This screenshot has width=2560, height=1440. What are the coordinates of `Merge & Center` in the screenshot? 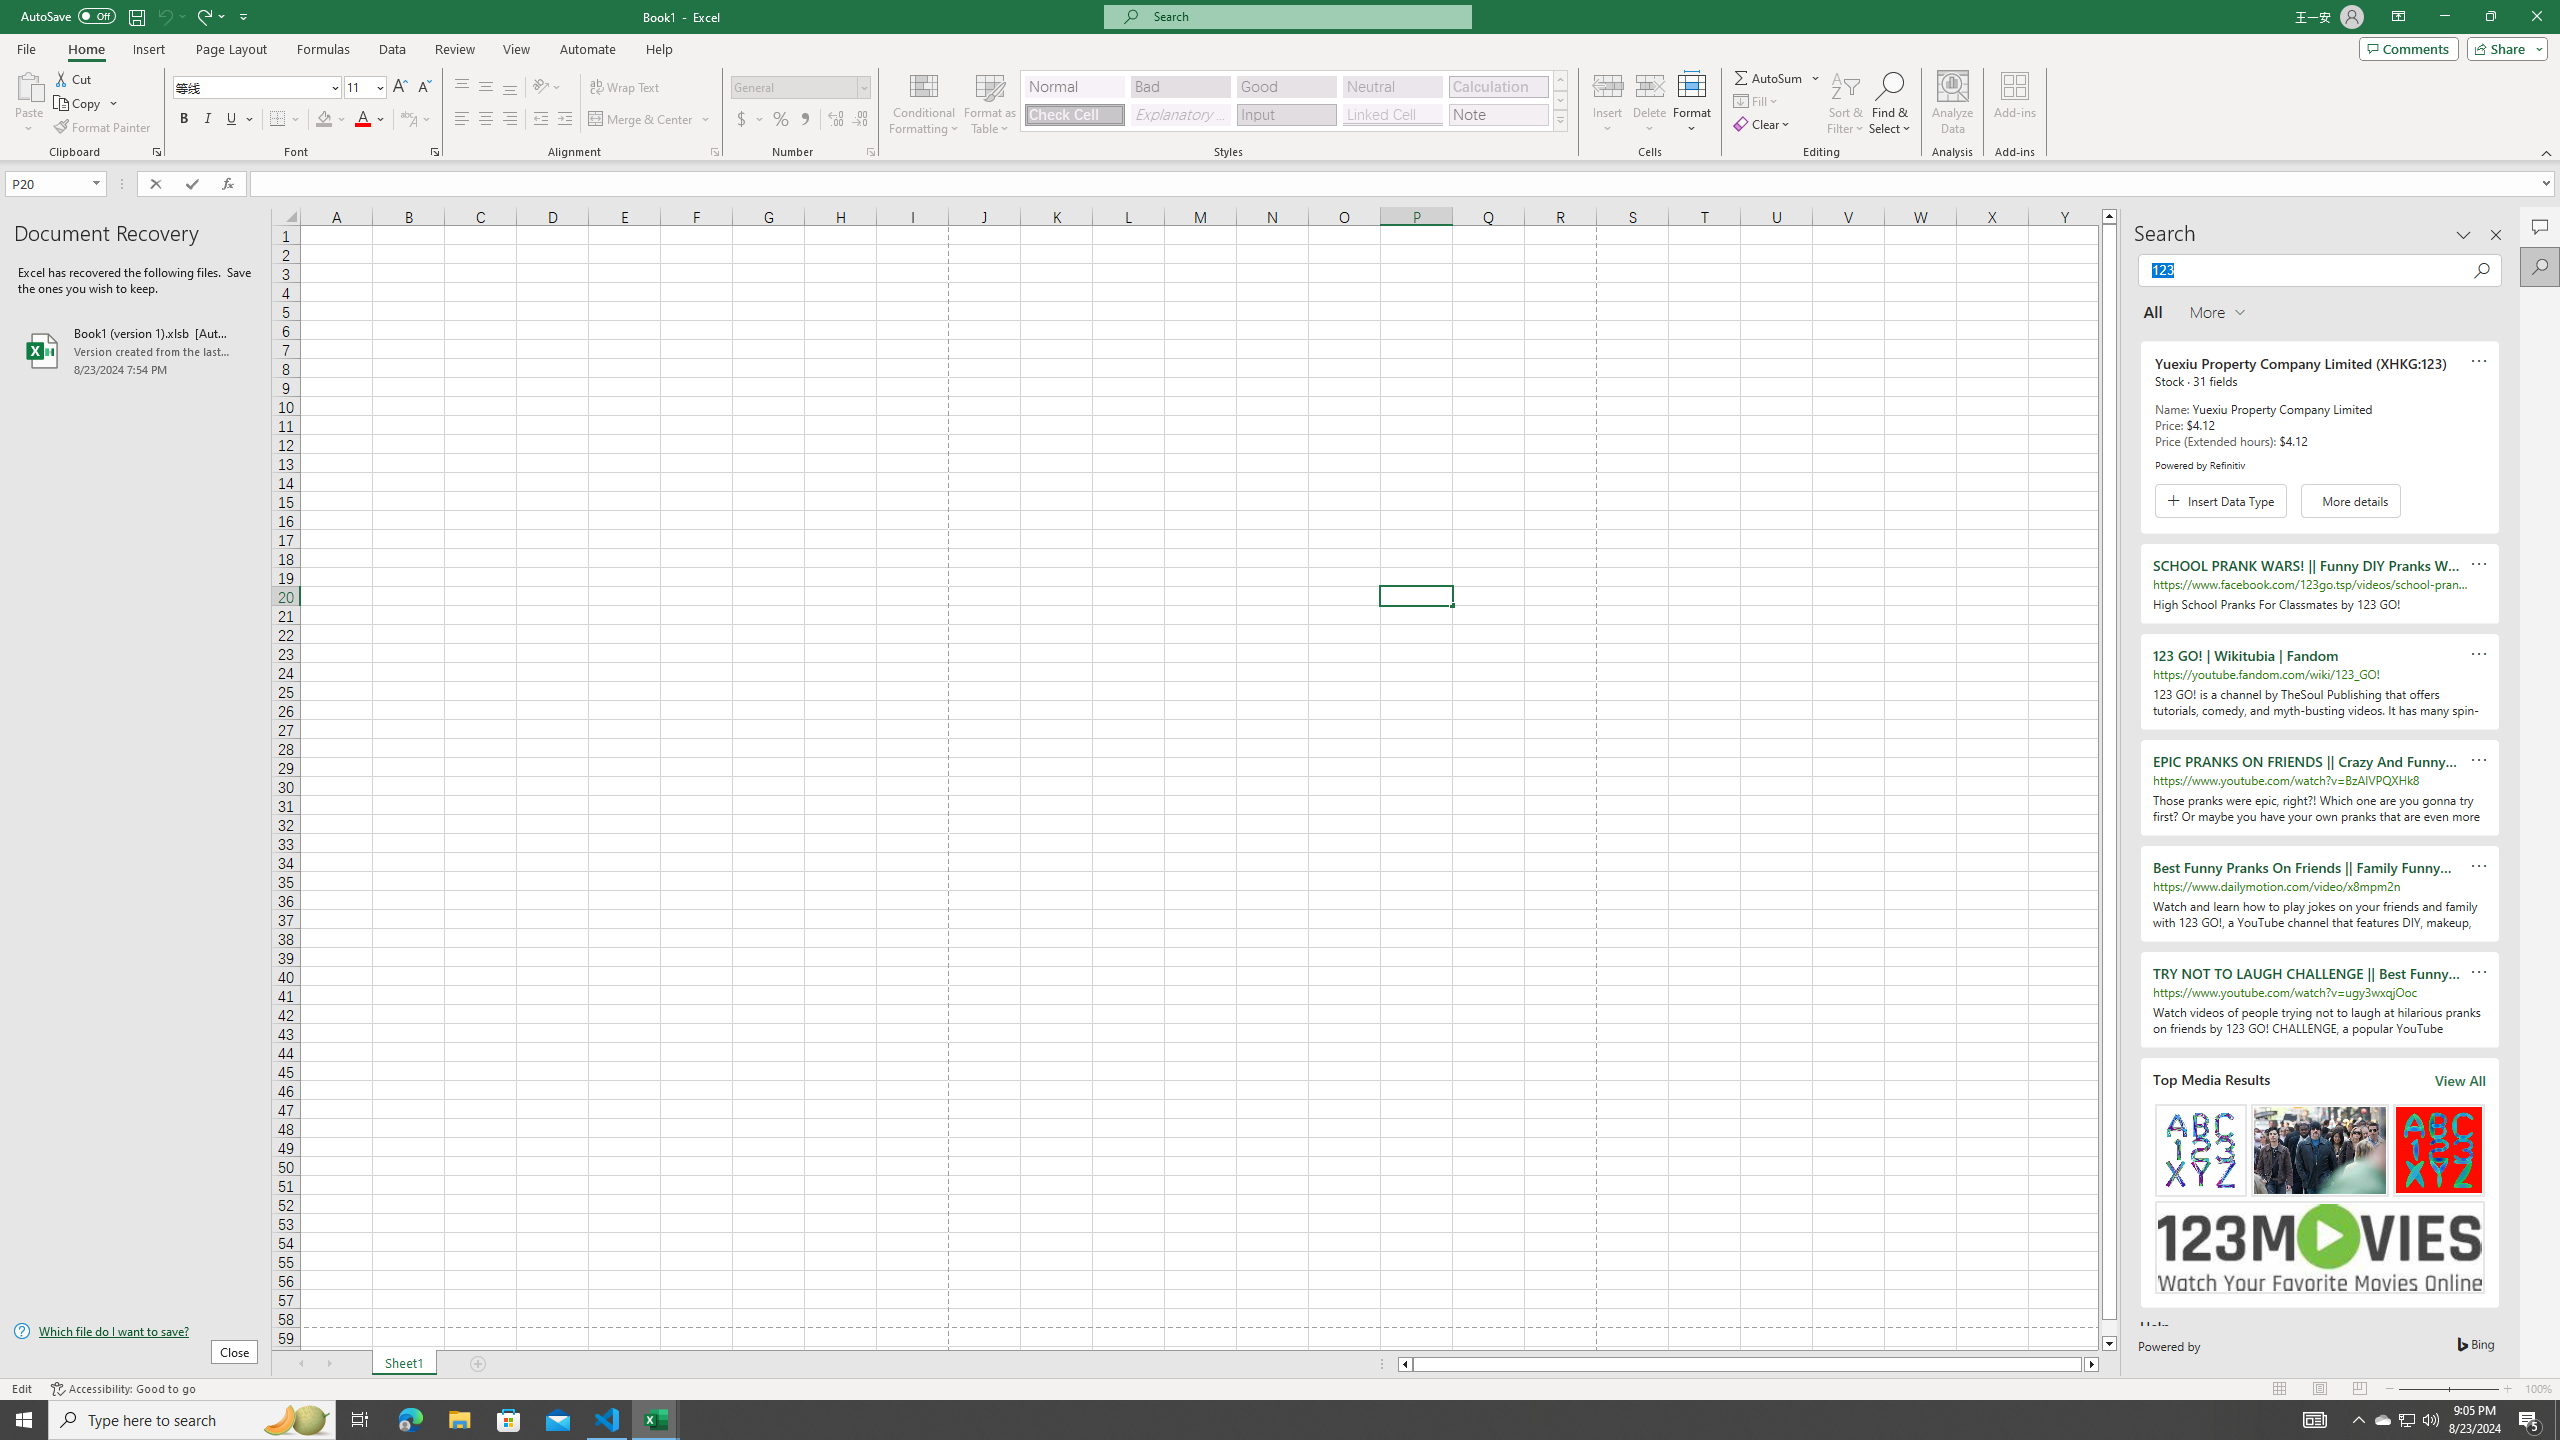 It's located at (642, 120).